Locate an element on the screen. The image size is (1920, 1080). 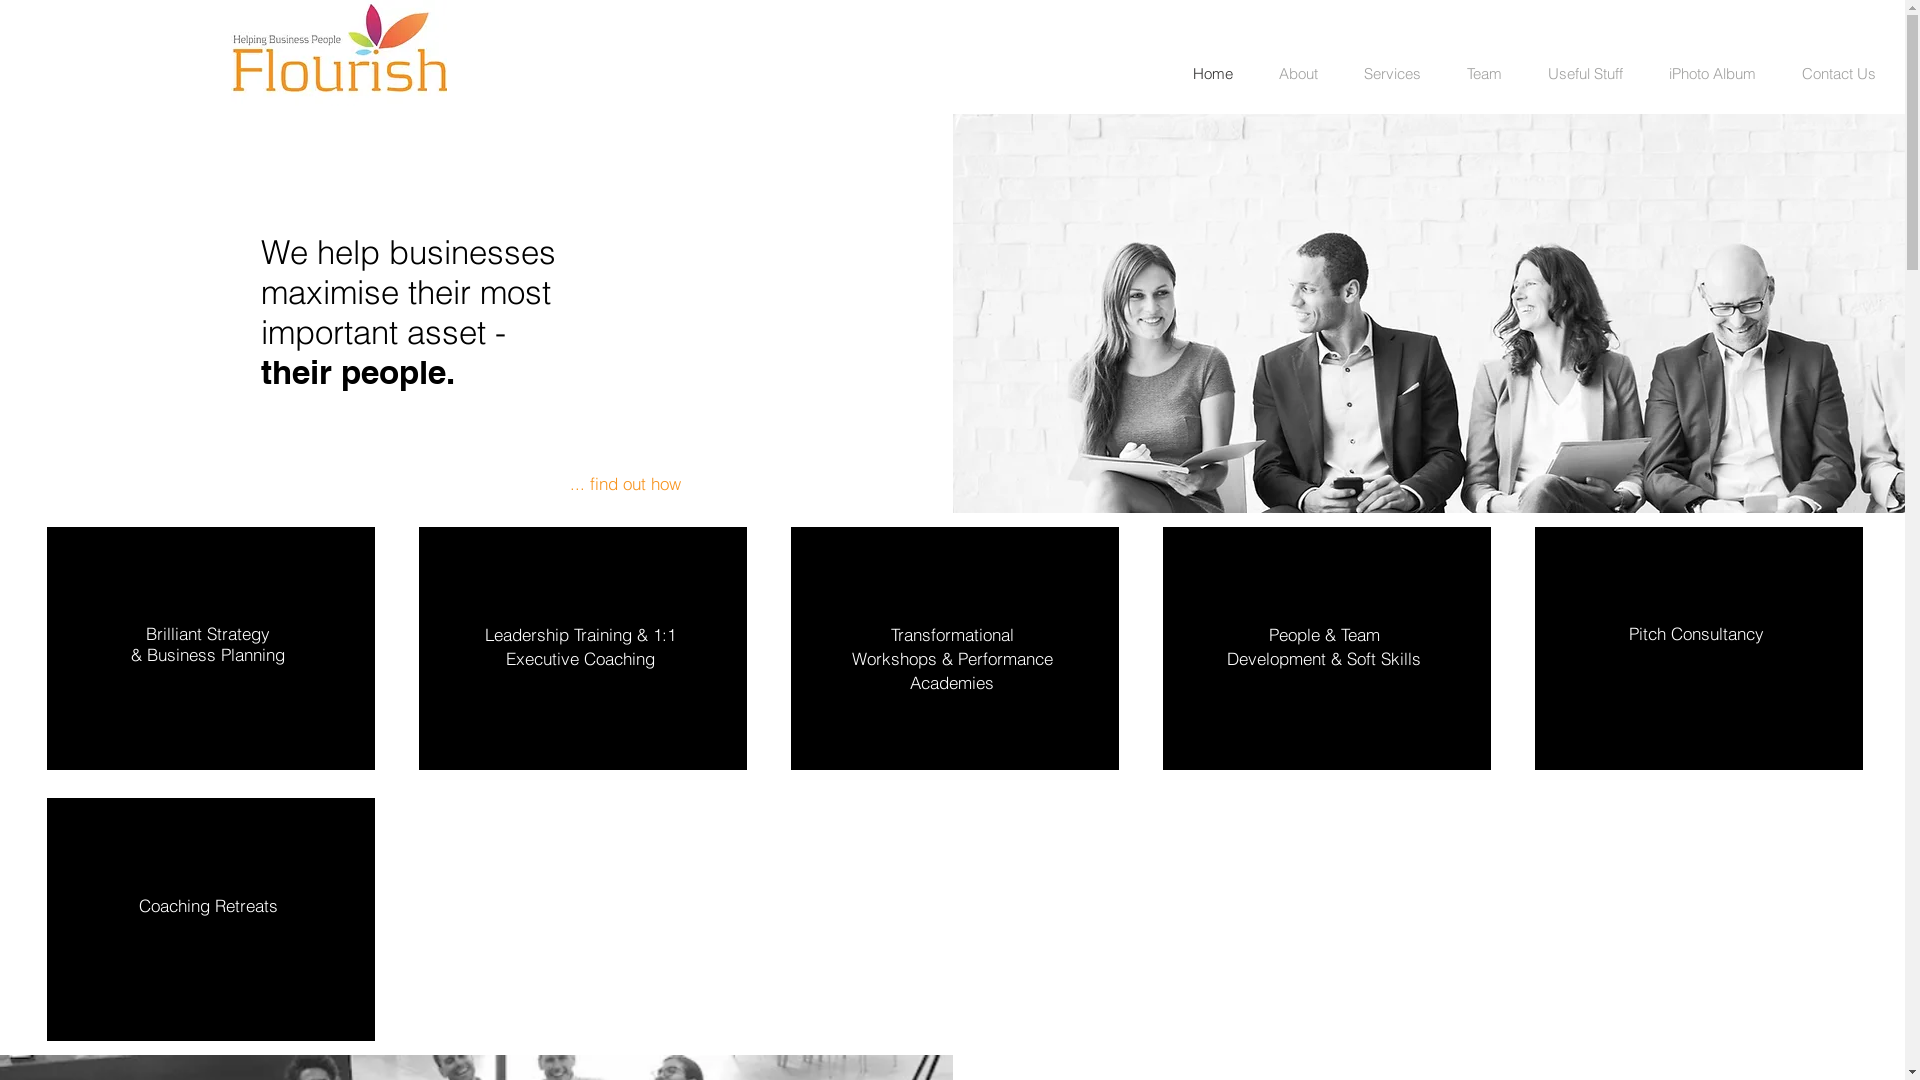
Team is located at coordinates (1484, 74).